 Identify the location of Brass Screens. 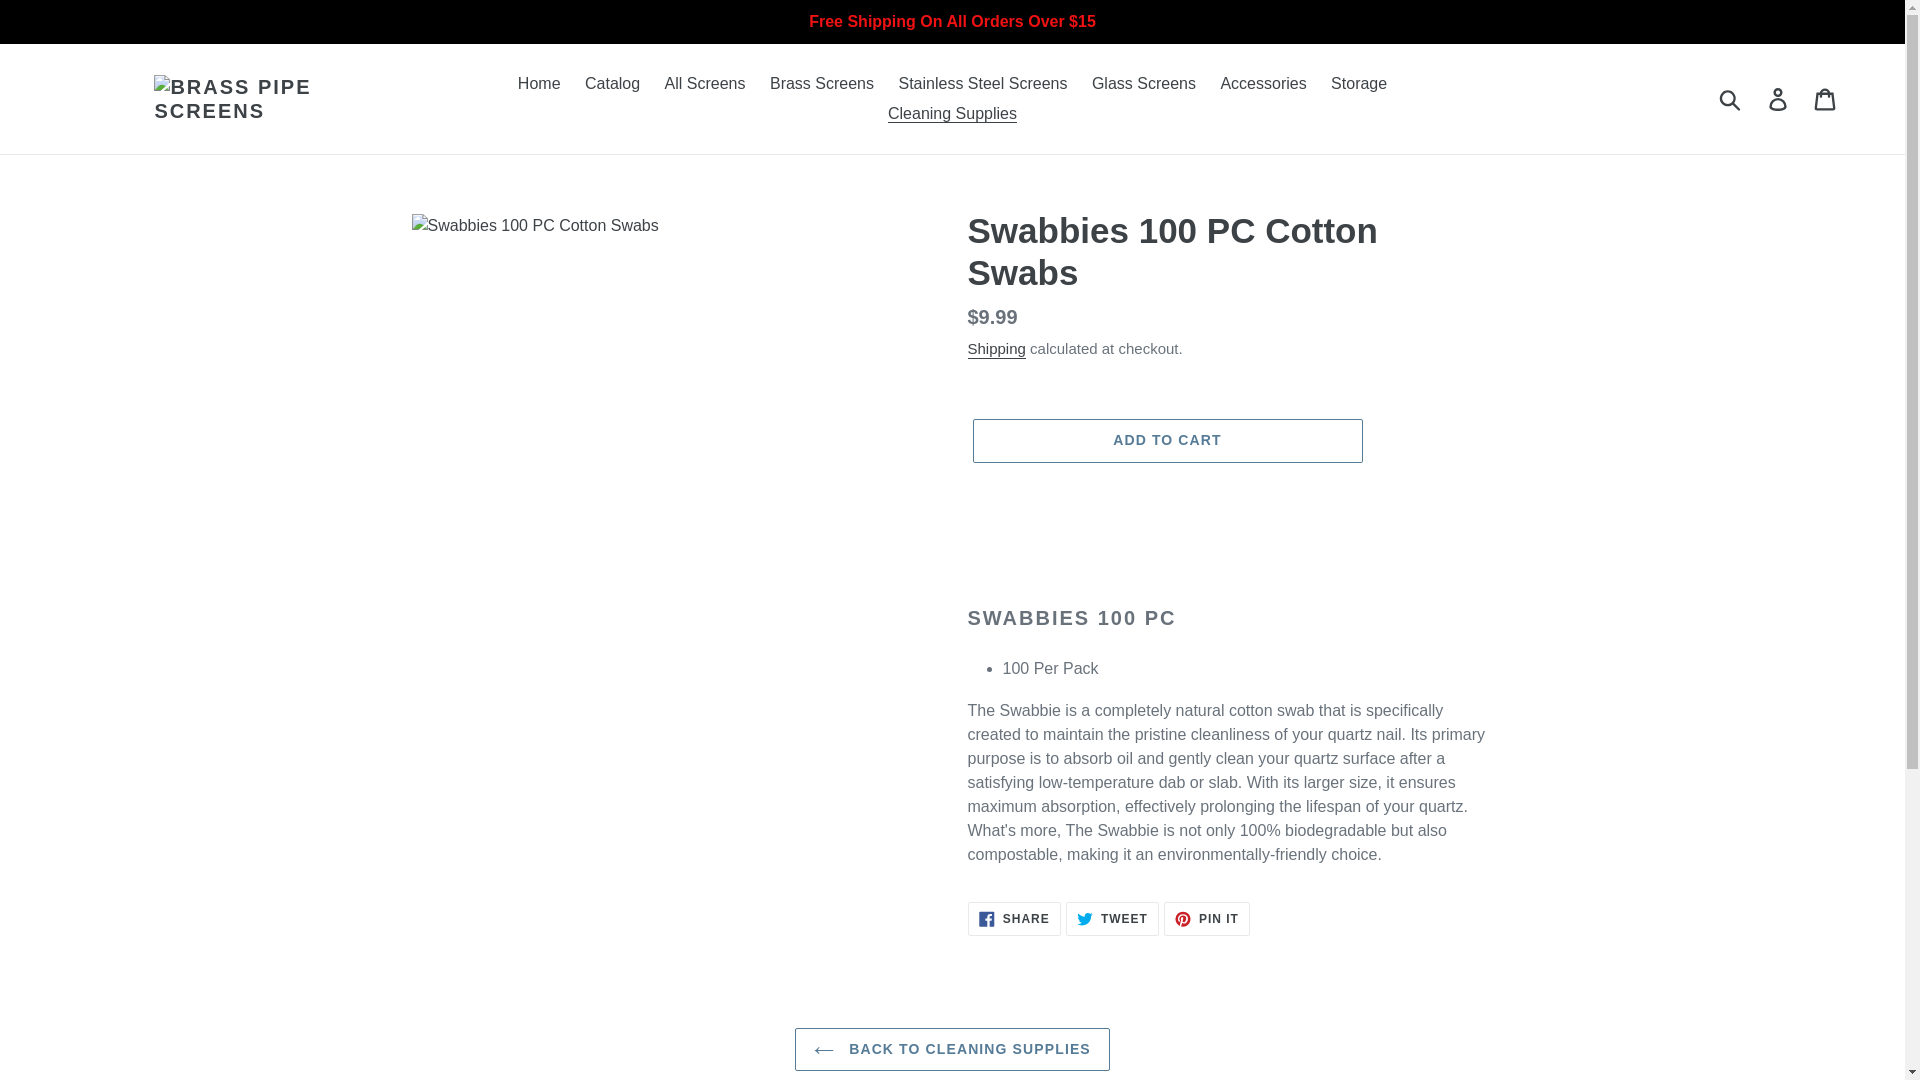
(1826, 98).